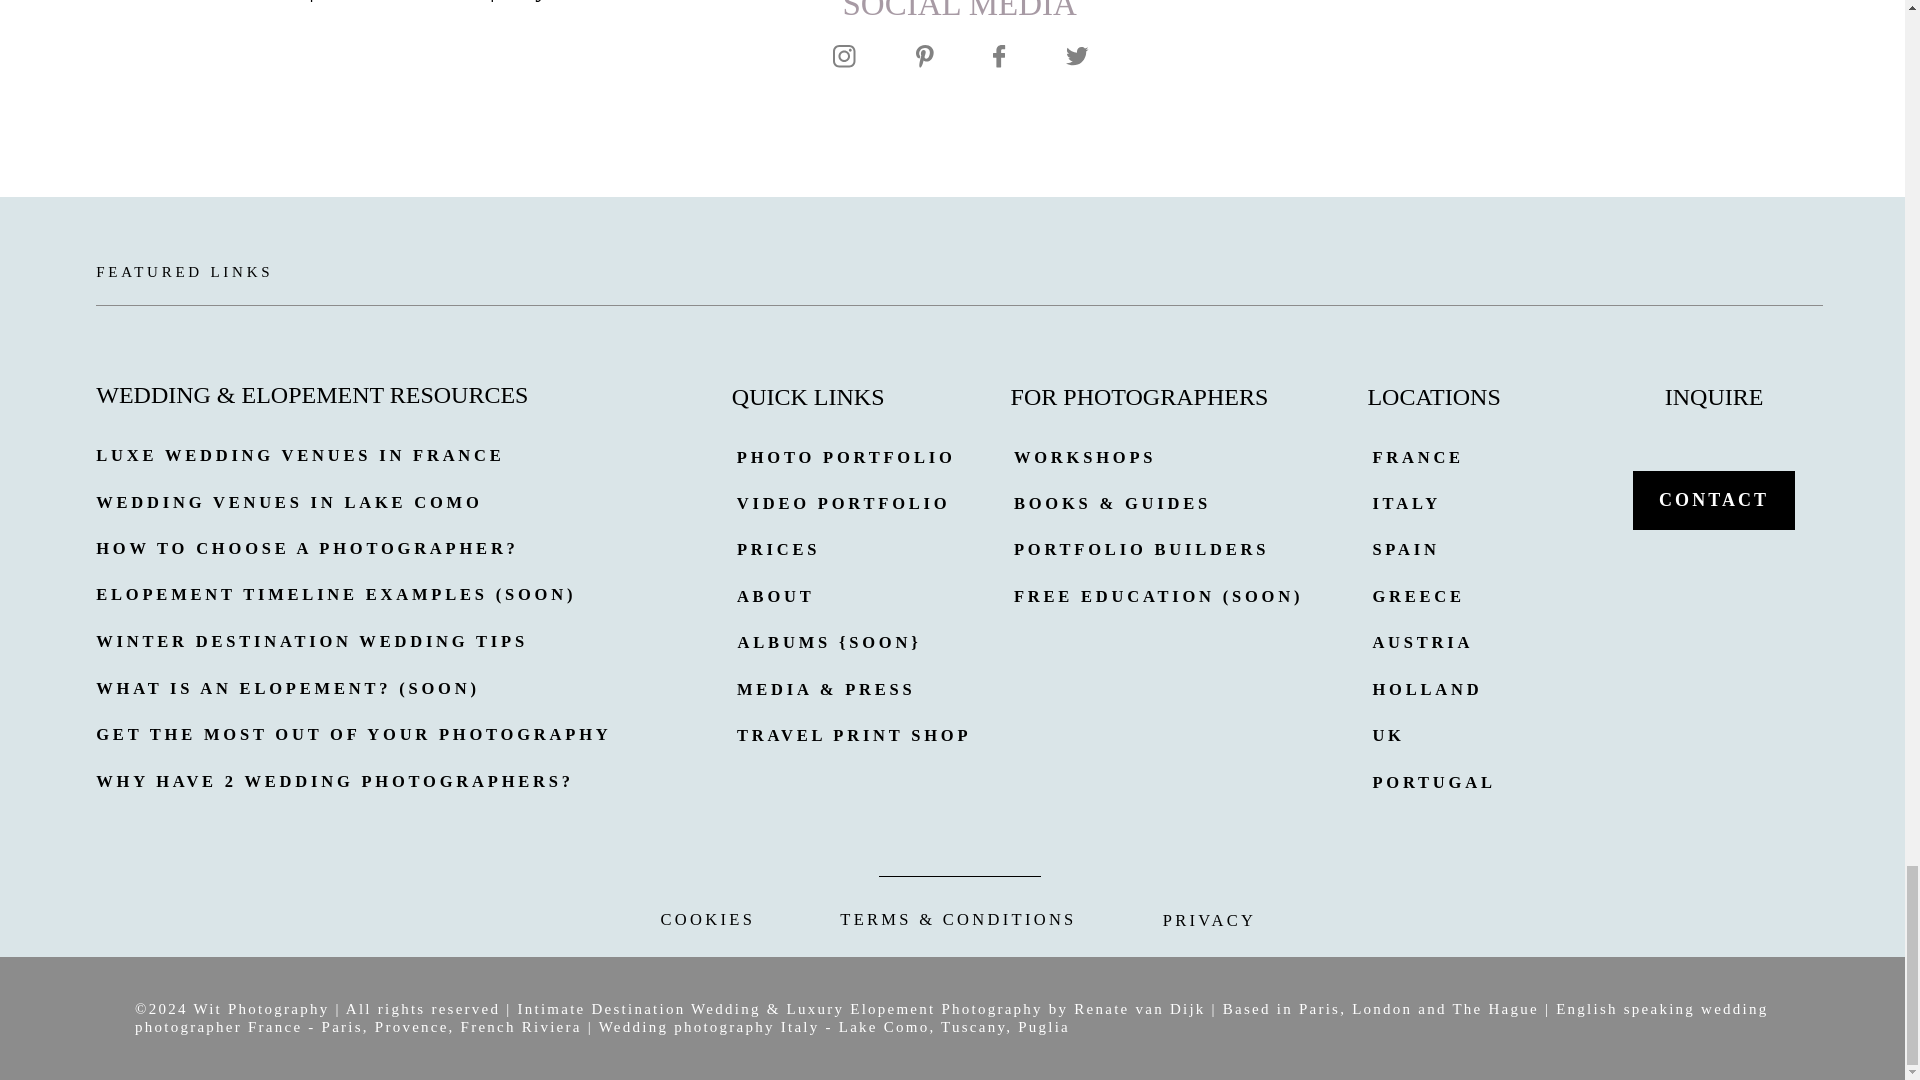 The height and width of the screenshot is (1080, 1920). I want to click on Paris, so click(277, 2).